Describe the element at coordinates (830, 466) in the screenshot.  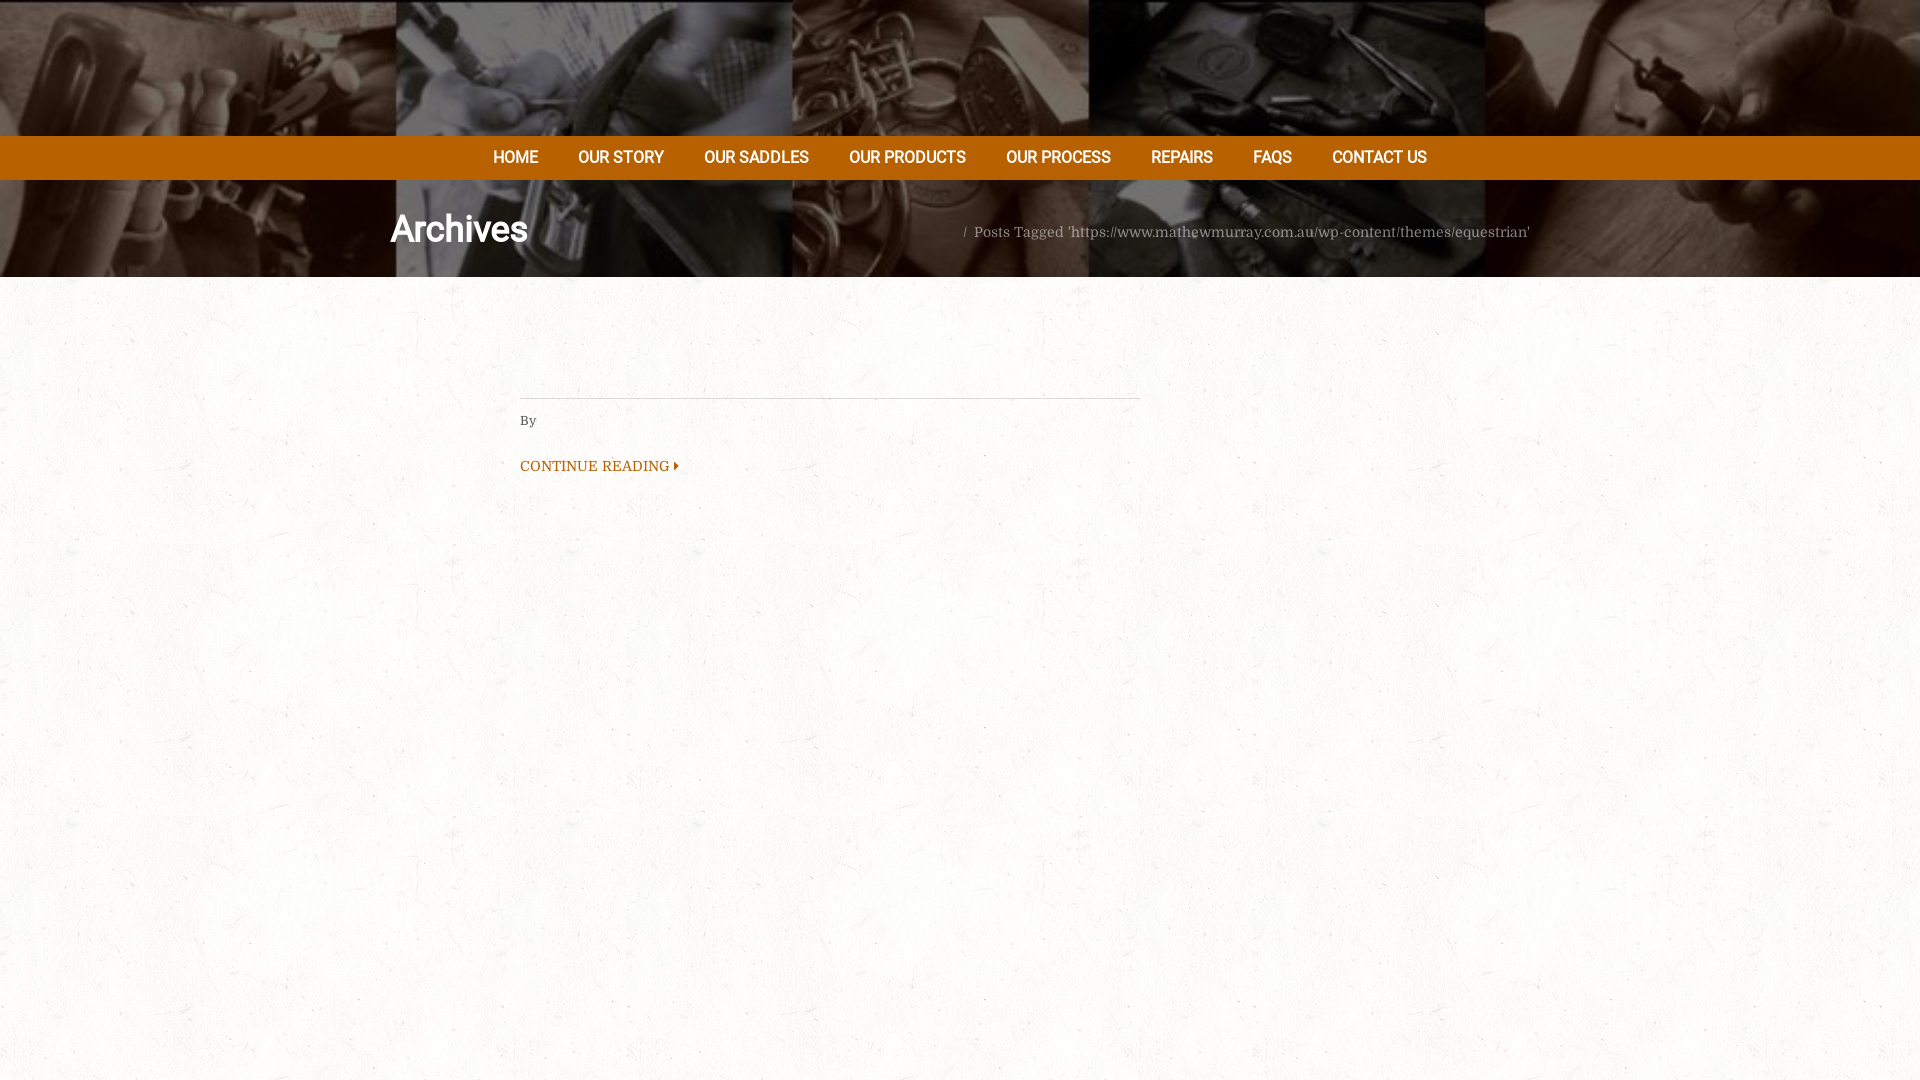
I see `CONTINUE READING` at that location.